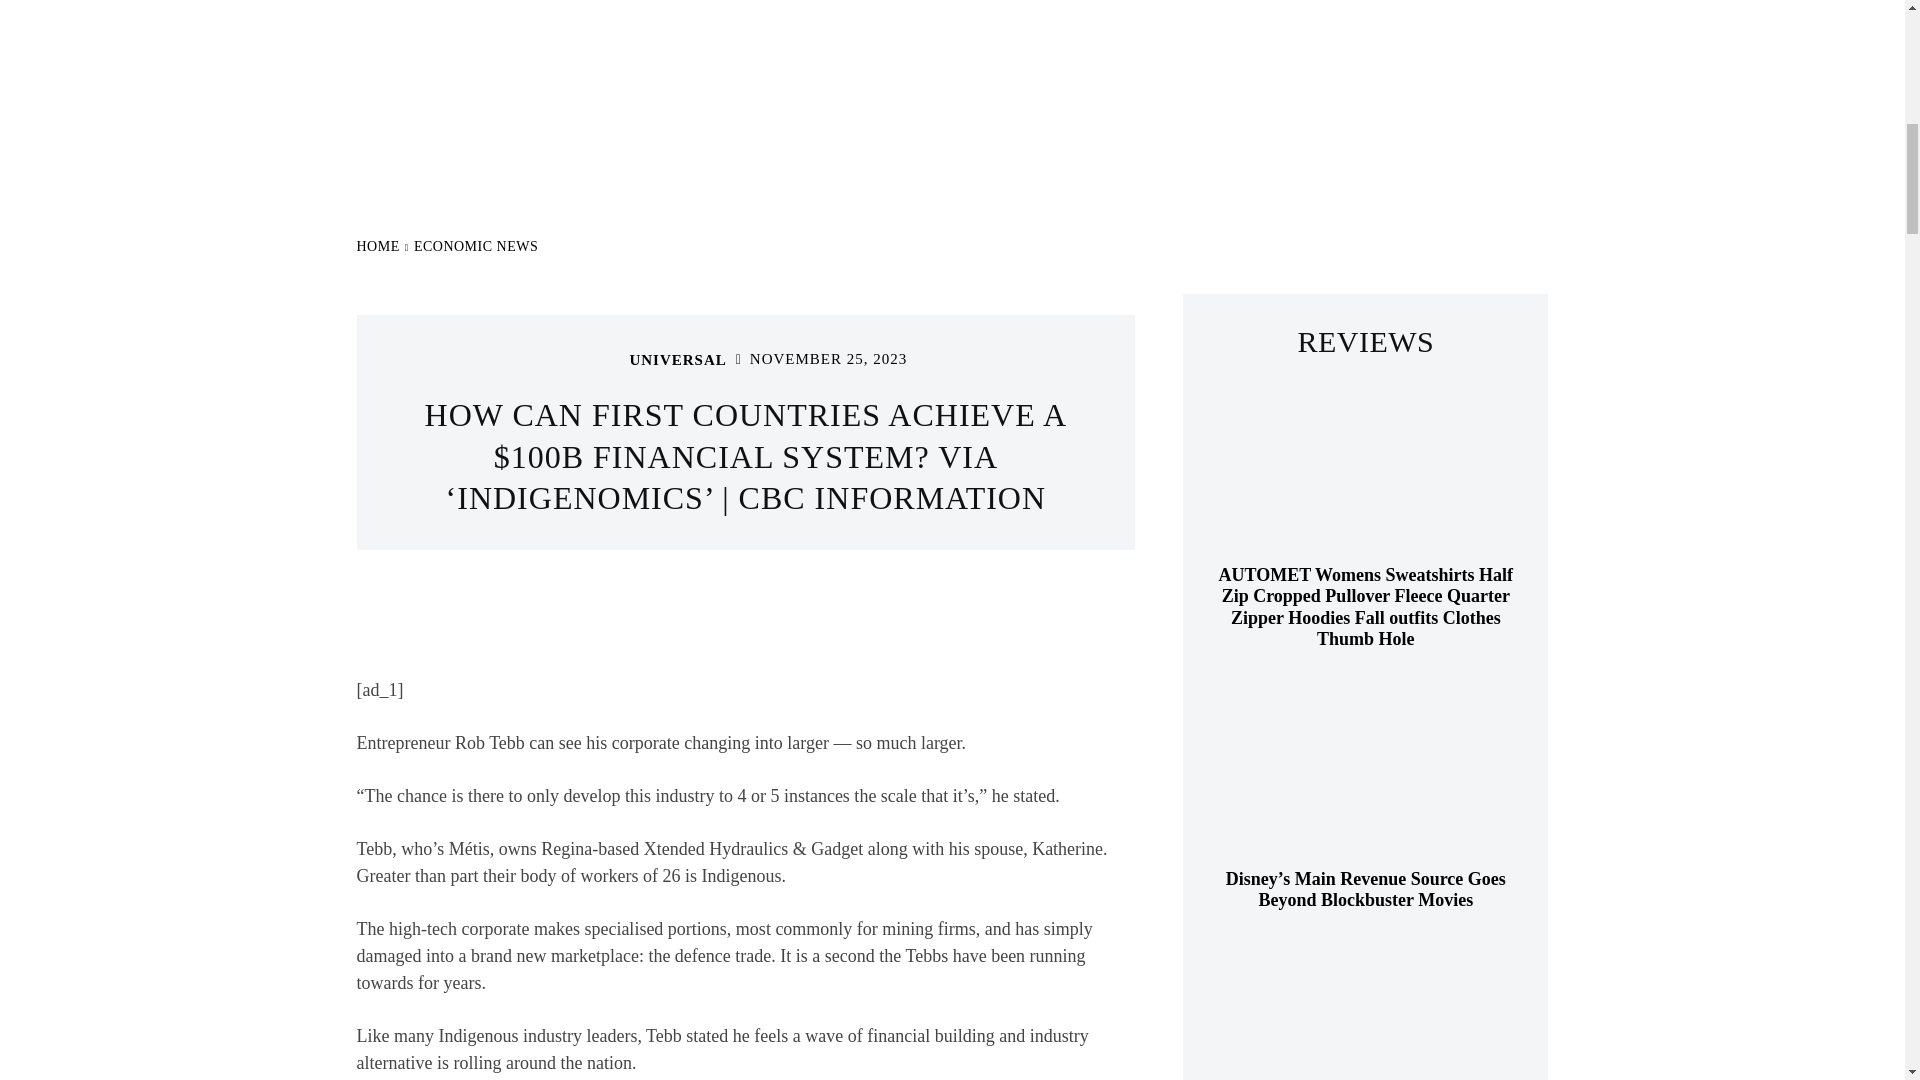  I want to click on View all posts in Economic news, so click(476, 246).